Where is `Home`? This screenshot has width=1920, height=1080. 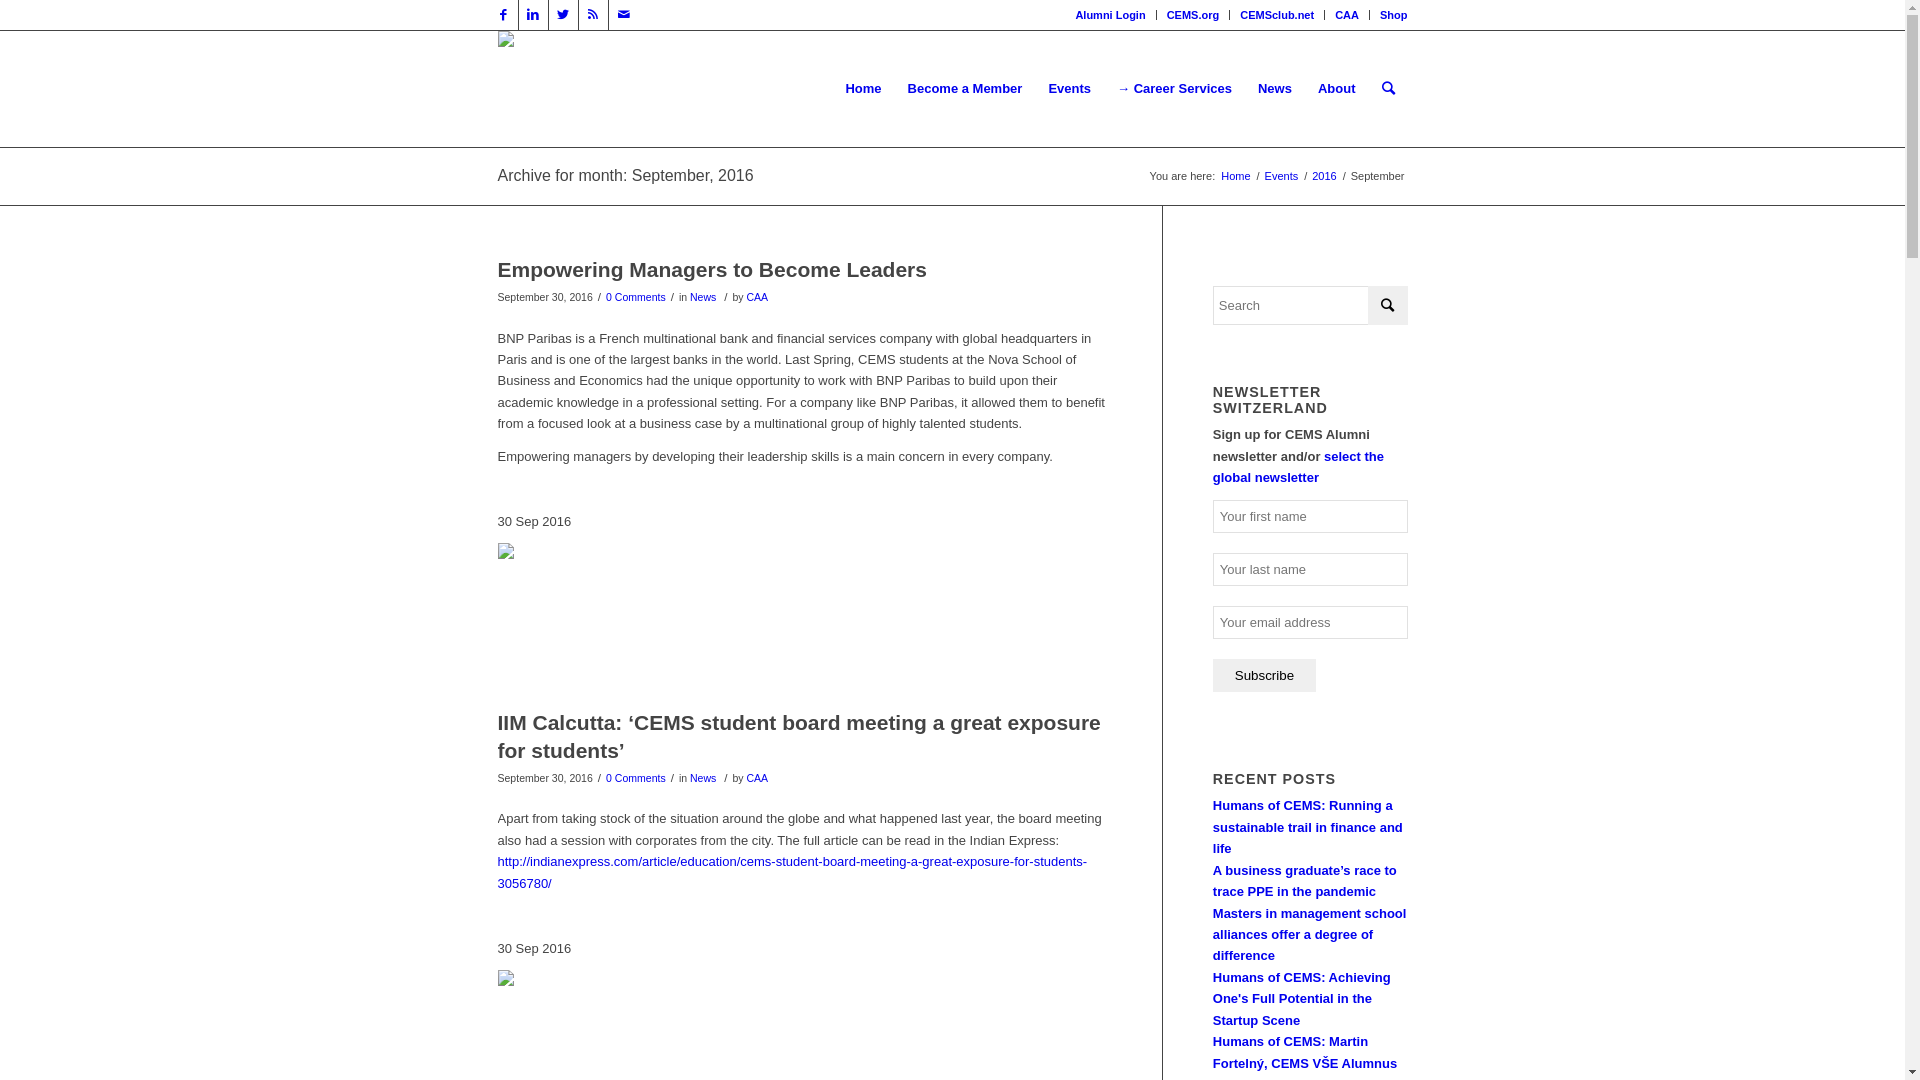
Home is located at coordinates (863, 89).